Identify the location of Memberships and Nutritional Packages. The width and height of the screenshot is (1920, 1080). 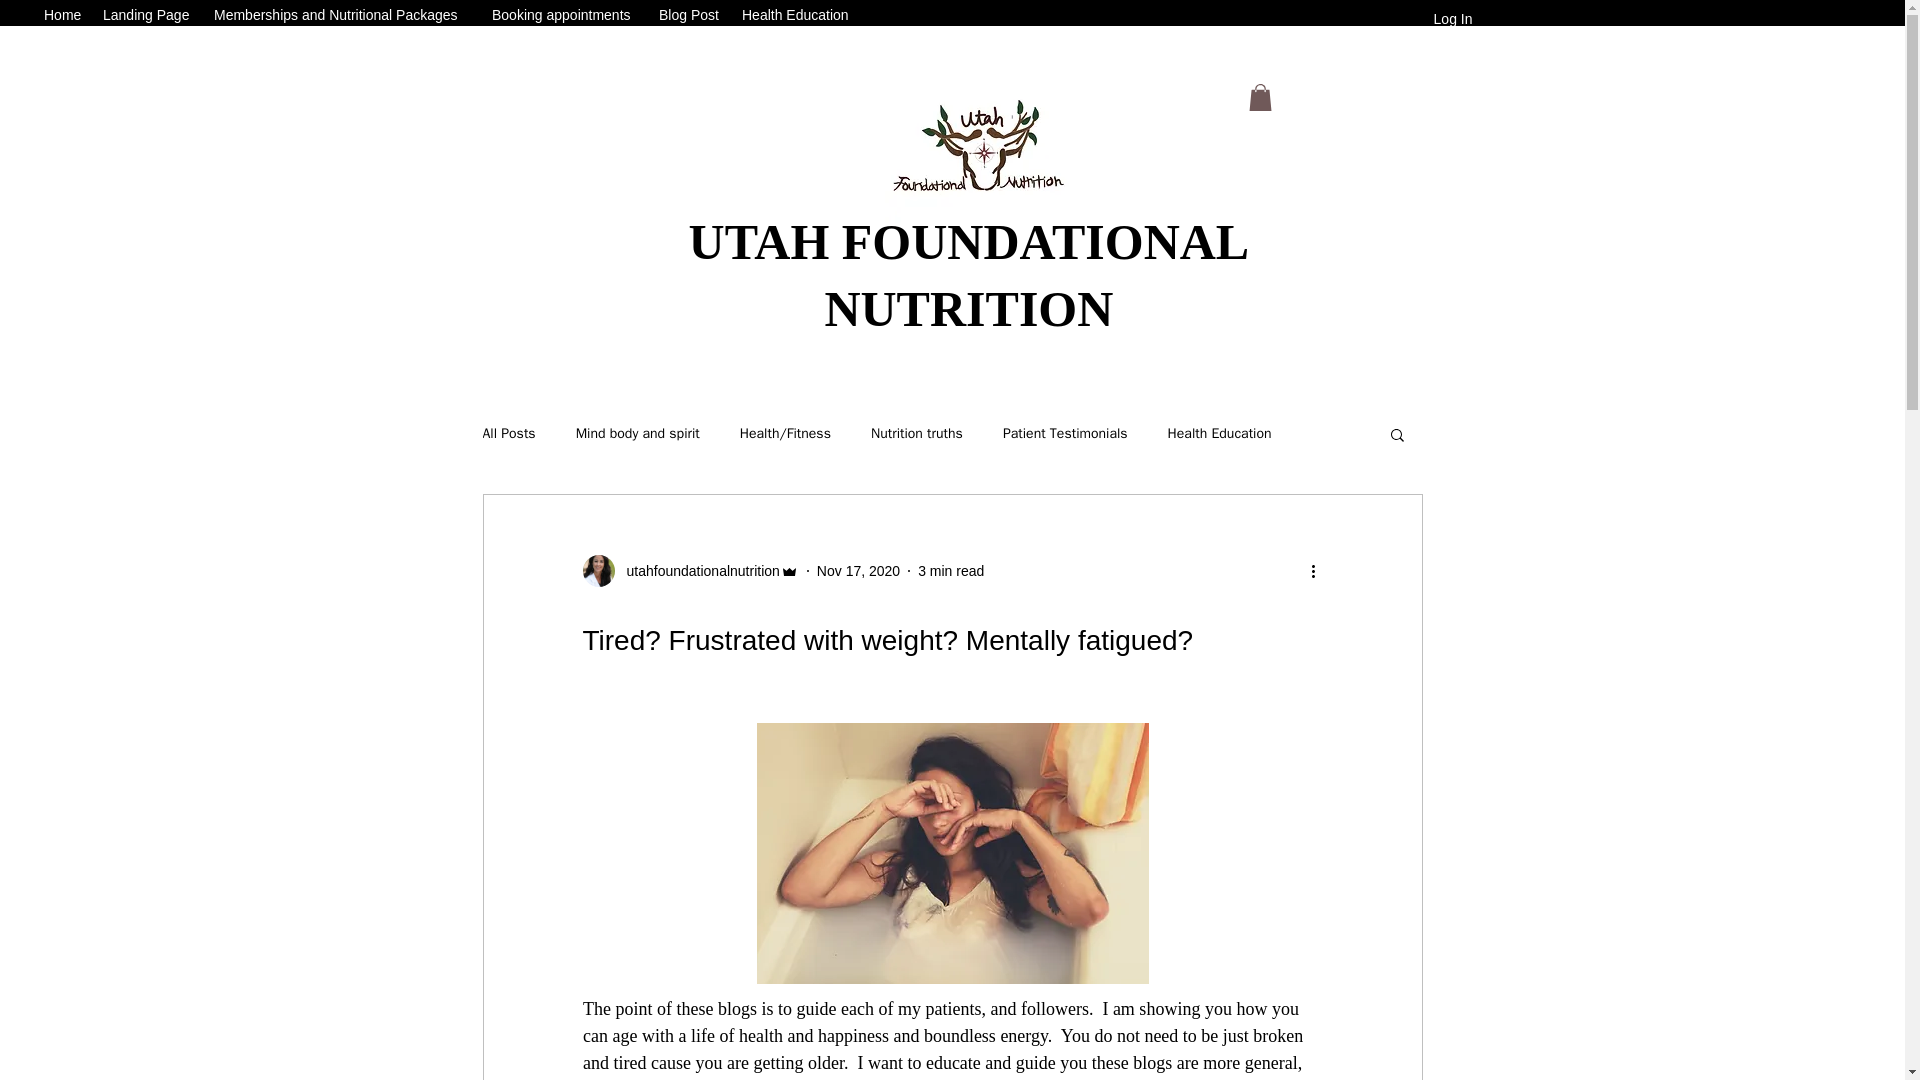
(342, 15).